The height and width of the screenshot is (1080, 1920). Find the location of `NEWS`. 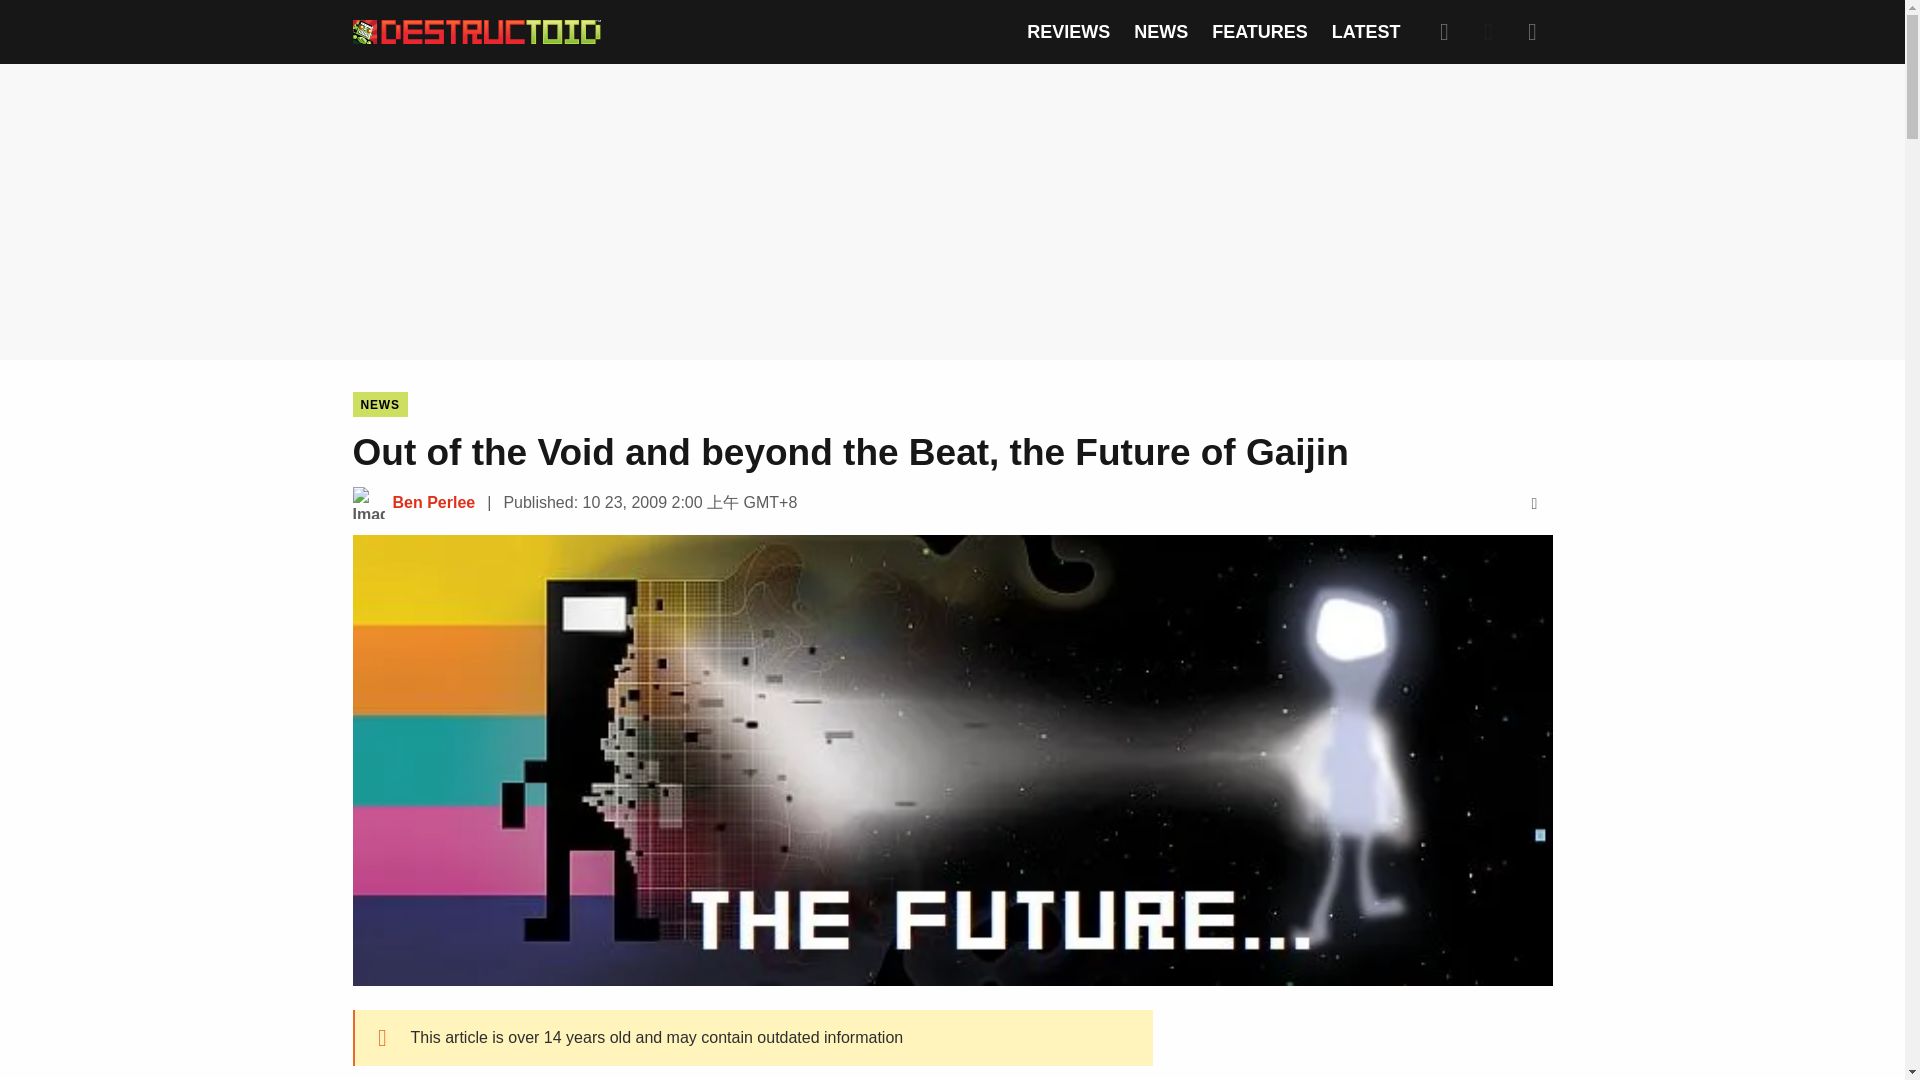

NEWS is located at coordinates (1161, 32).